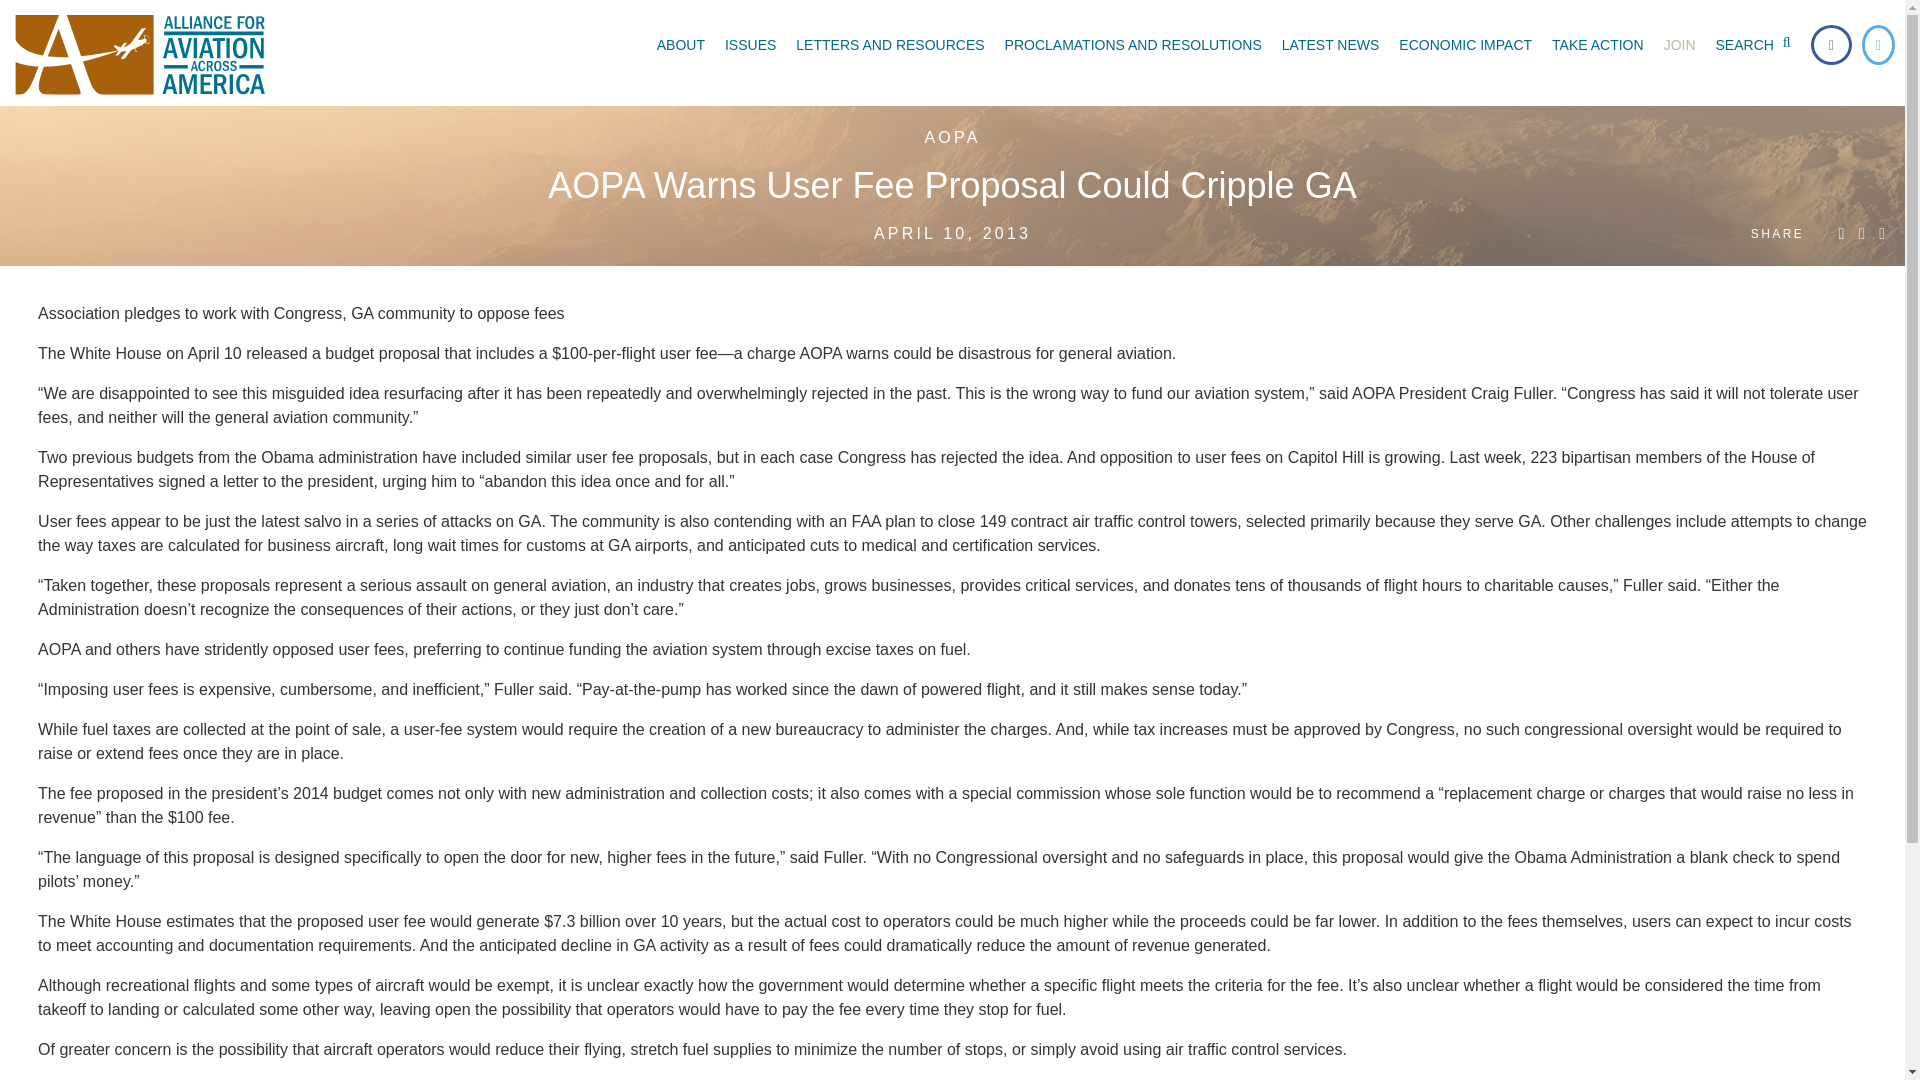 The image size is (1920, 1080). What do you see at coordinates (680, 44) in the screenshot?
I see `ABOUT` at bounding box center [680, 44].